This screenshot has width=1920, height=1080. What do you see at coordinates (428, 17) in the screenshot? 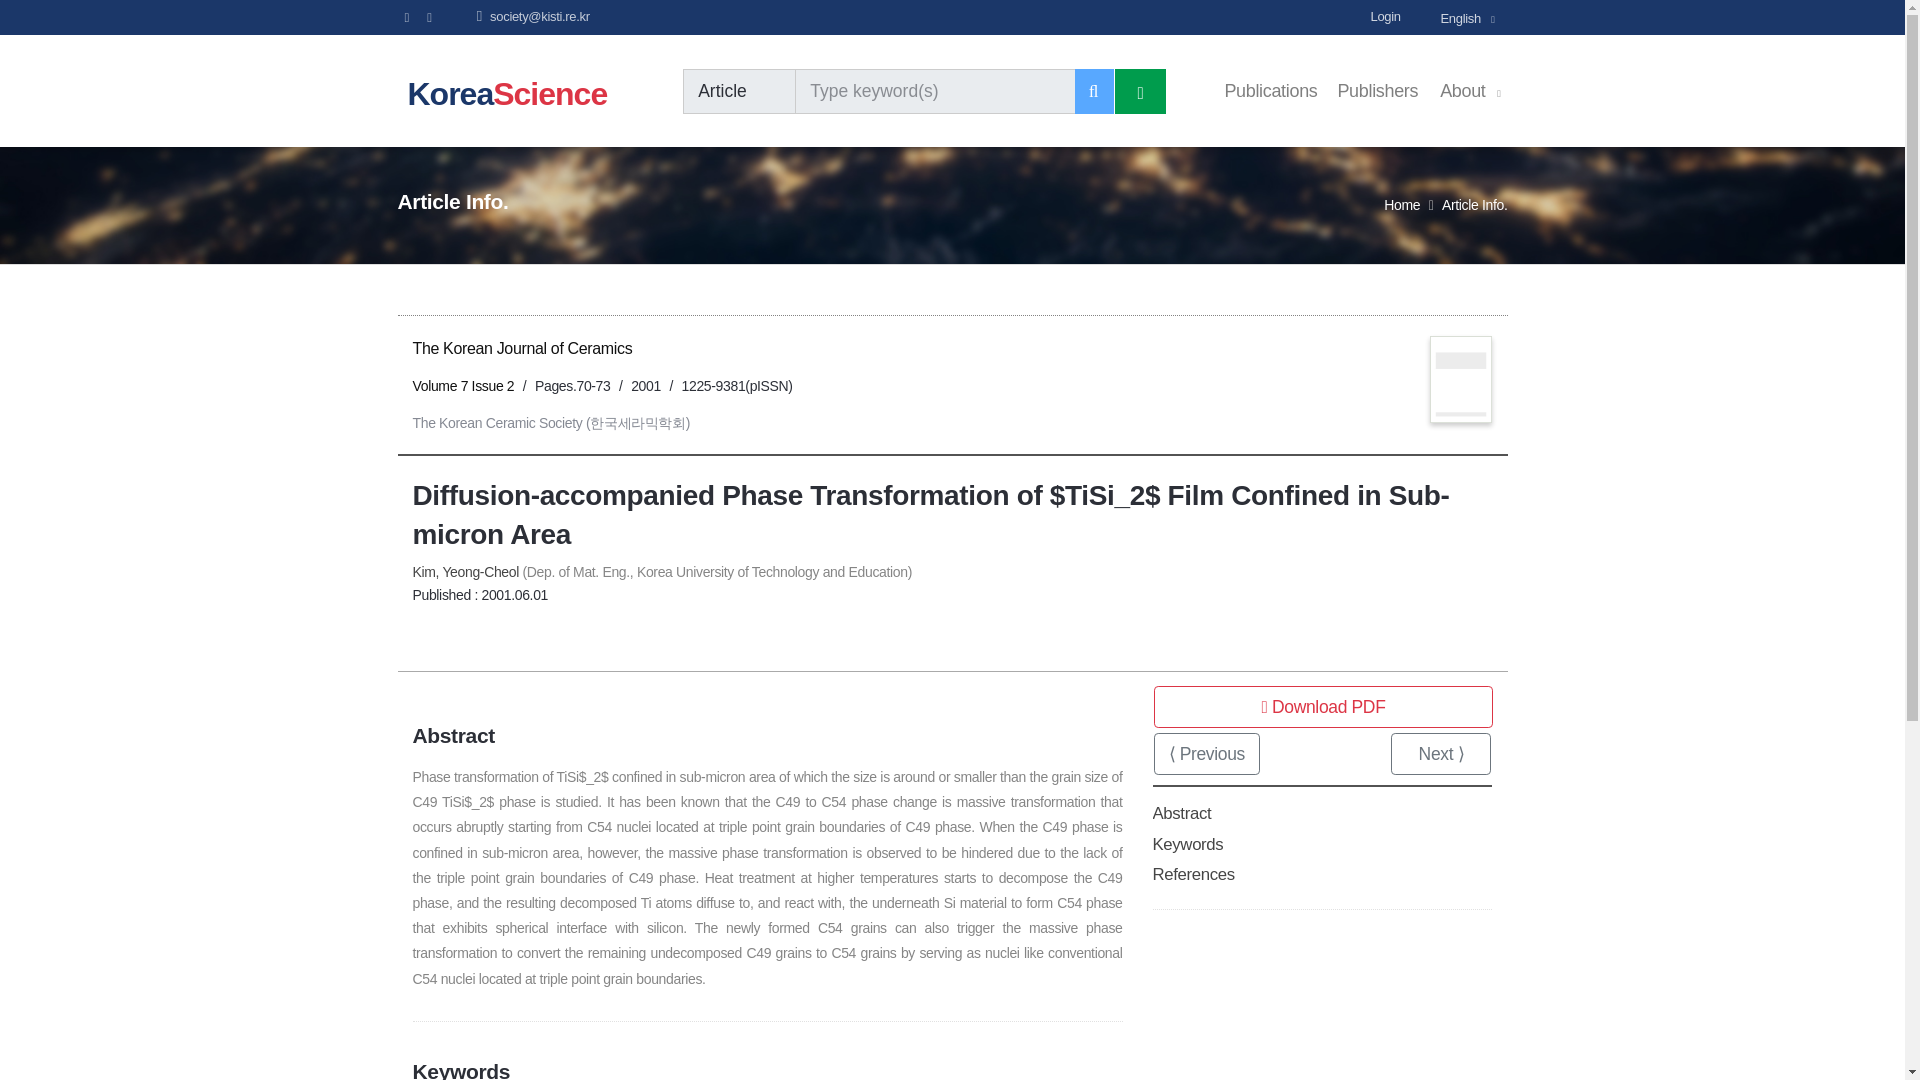
I see `Go to twitter page` at bounding box center [428, 17].